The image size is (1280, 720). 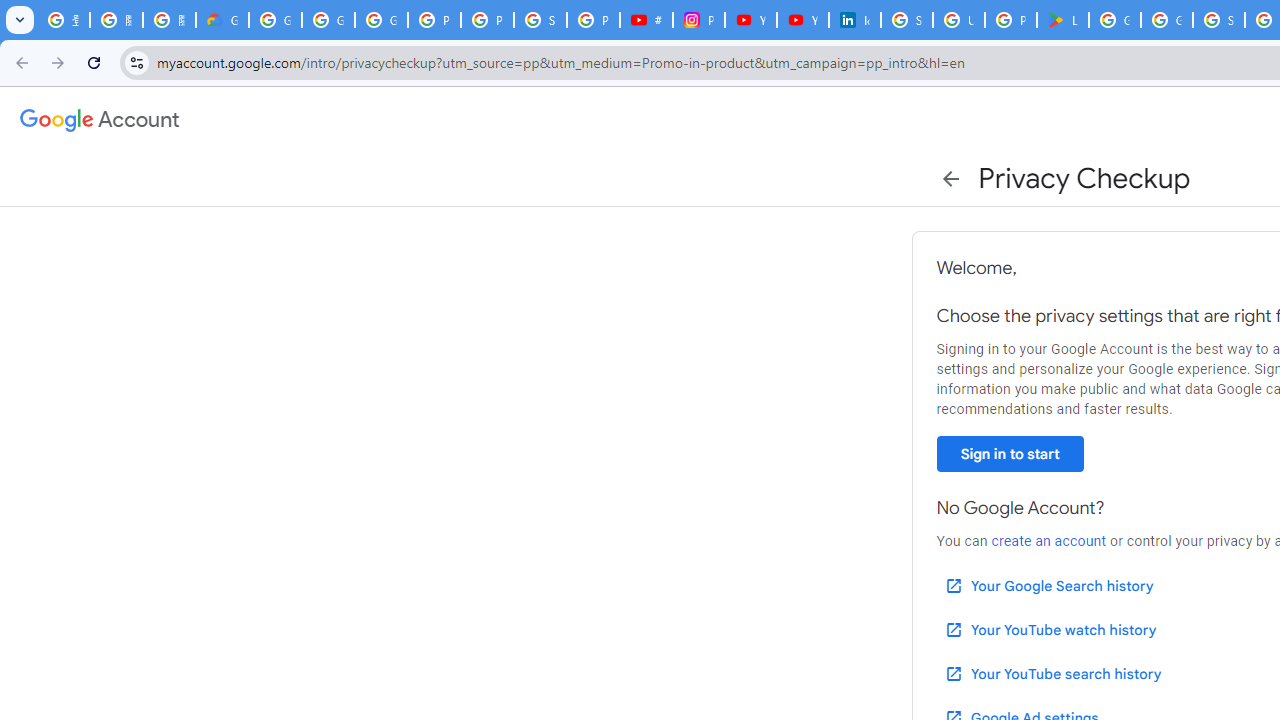 What do you see at coordinates (1010, 454) in the screenshot?
I see `Sign in to start` at bounding box center [1010, 454].